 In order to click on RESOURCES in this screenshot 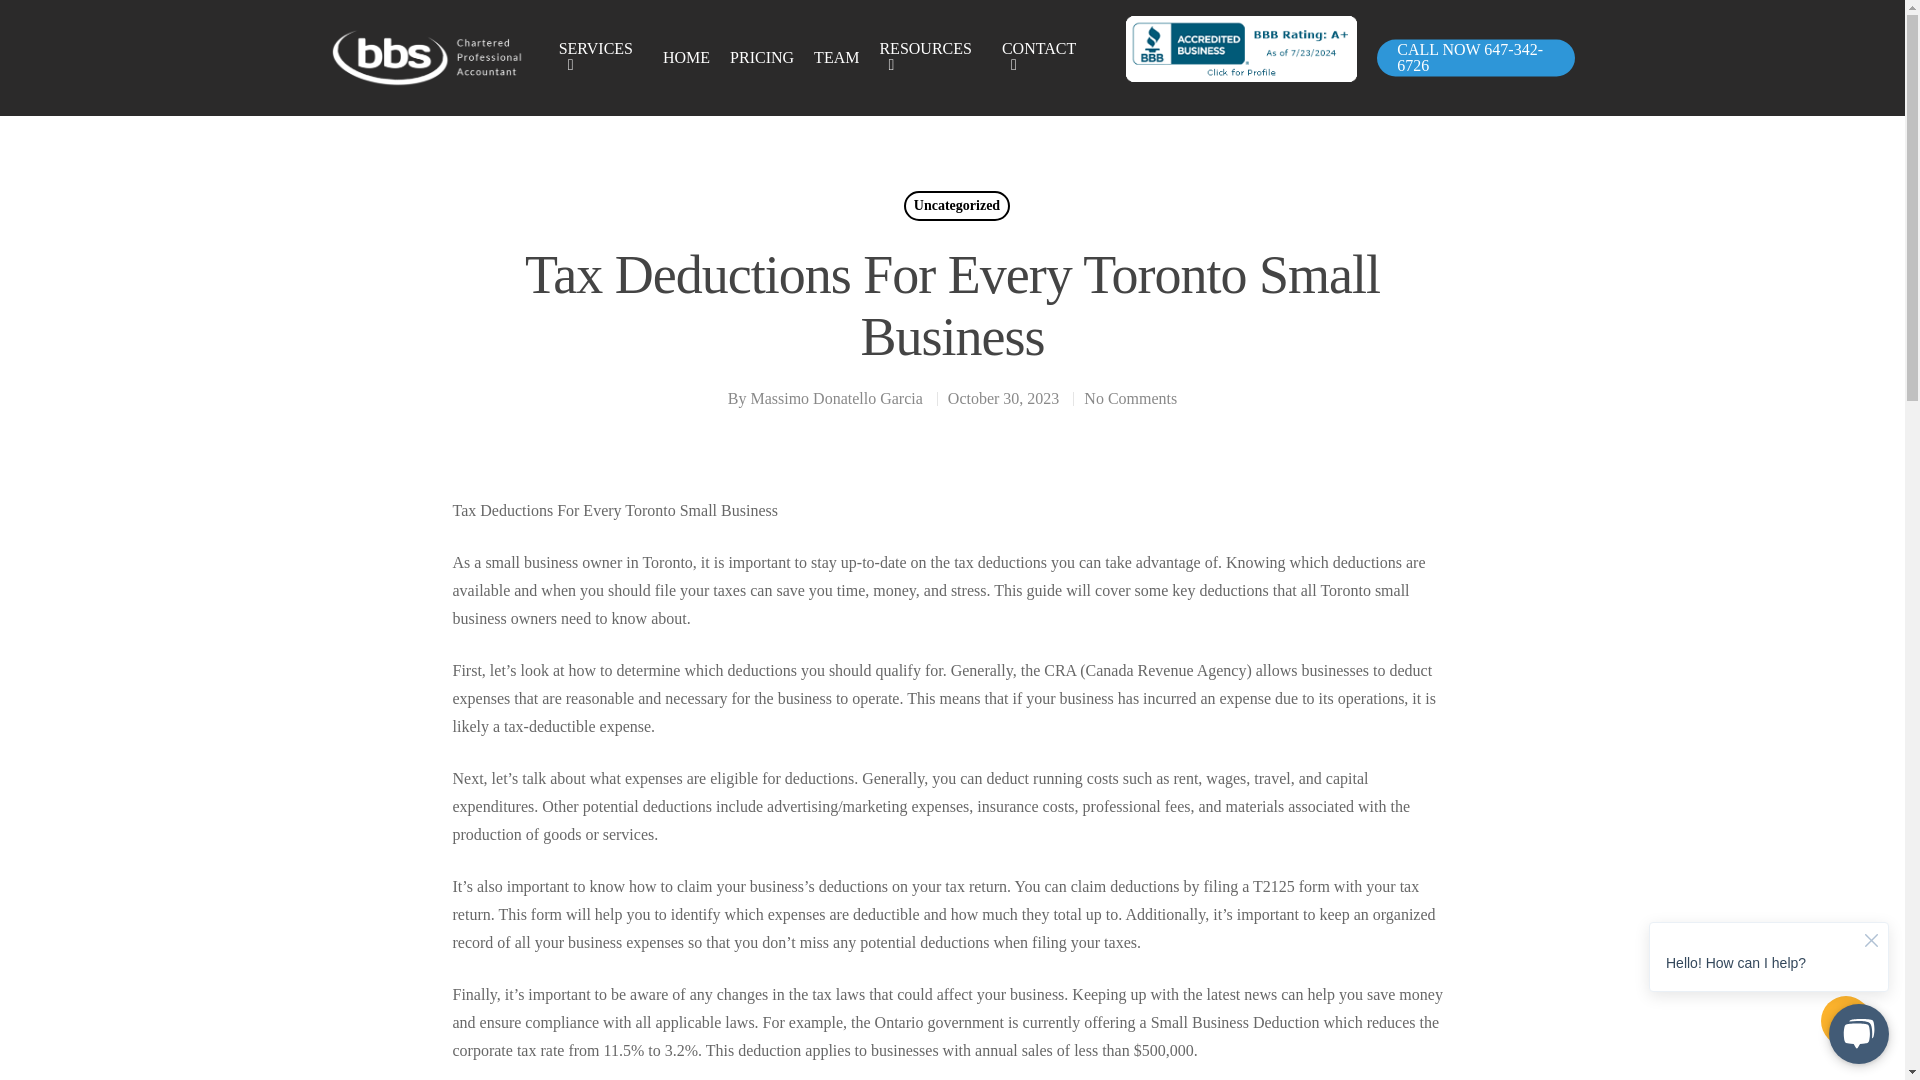, I will do `click(930, 58)`.